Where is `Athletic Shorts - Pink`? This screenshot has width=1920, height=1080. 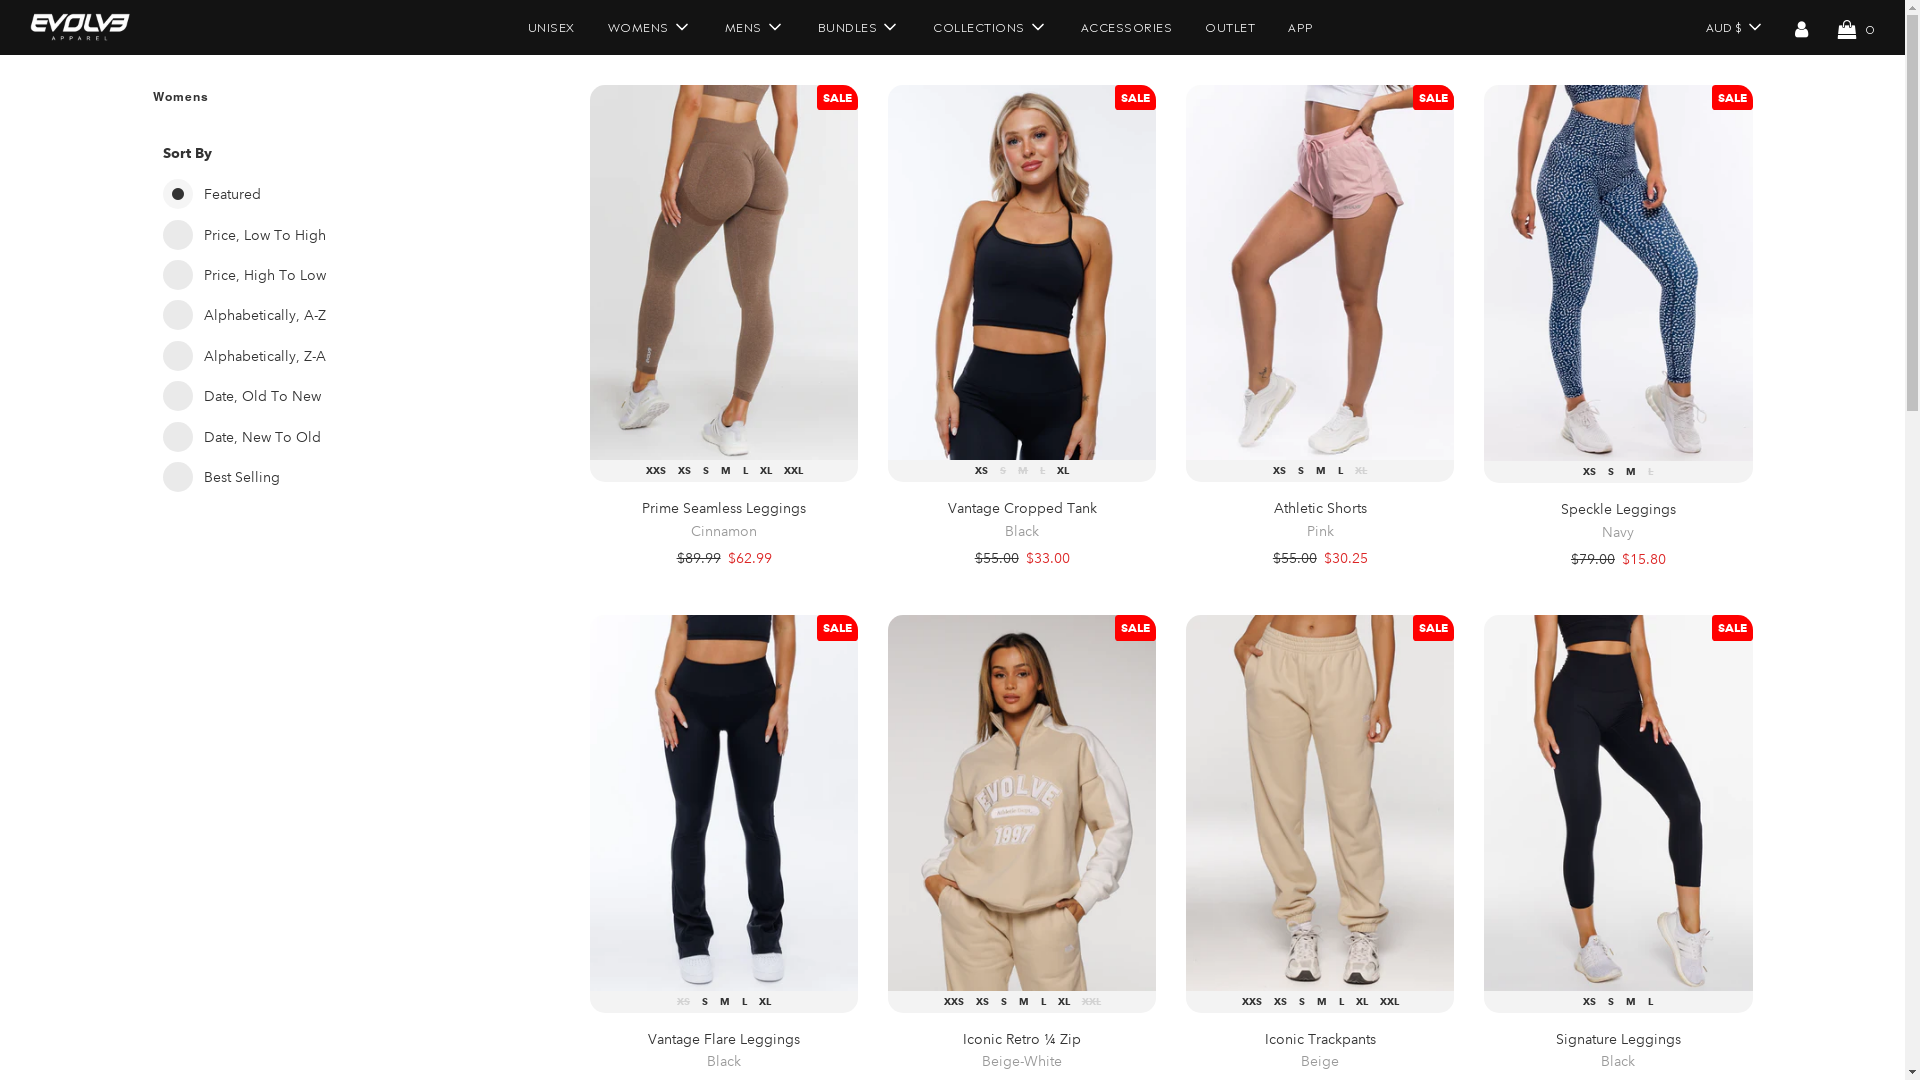 Athletic Shorts - Pink is located at coordinates (1320, 272).